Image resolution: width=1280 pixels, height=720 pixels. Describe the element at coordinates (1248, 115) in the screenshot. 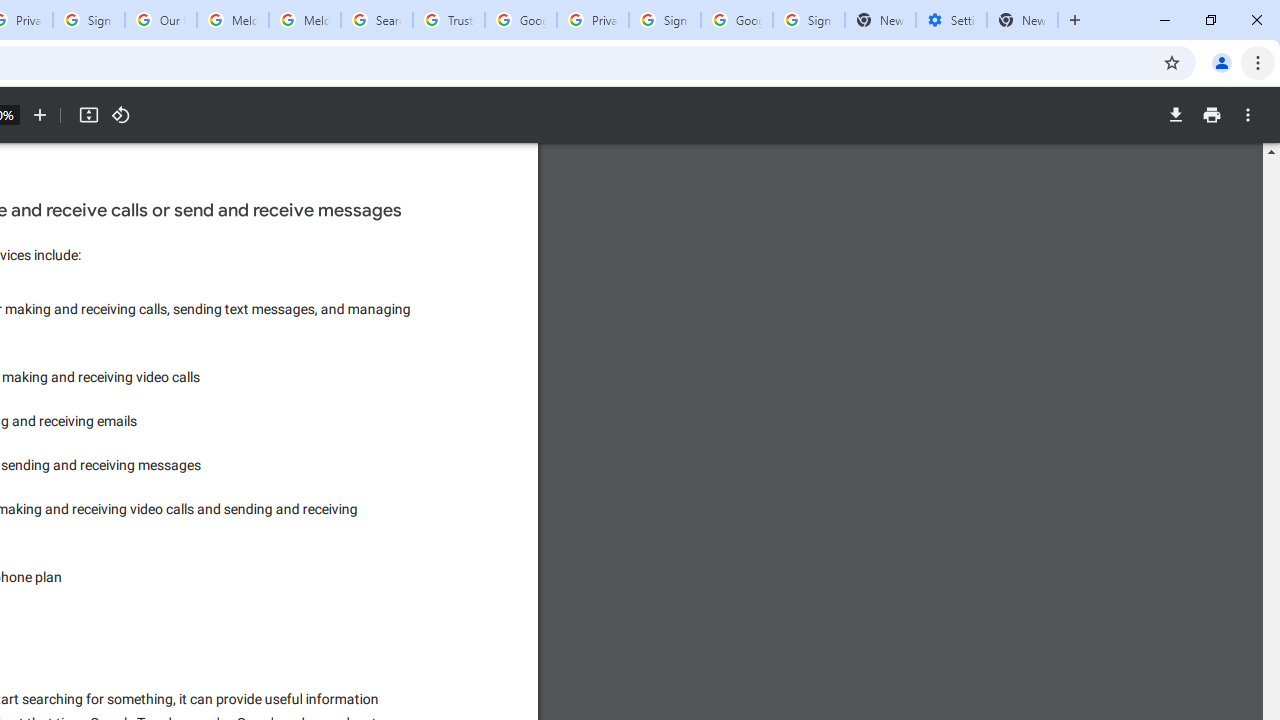

I see `More actions` at that location.